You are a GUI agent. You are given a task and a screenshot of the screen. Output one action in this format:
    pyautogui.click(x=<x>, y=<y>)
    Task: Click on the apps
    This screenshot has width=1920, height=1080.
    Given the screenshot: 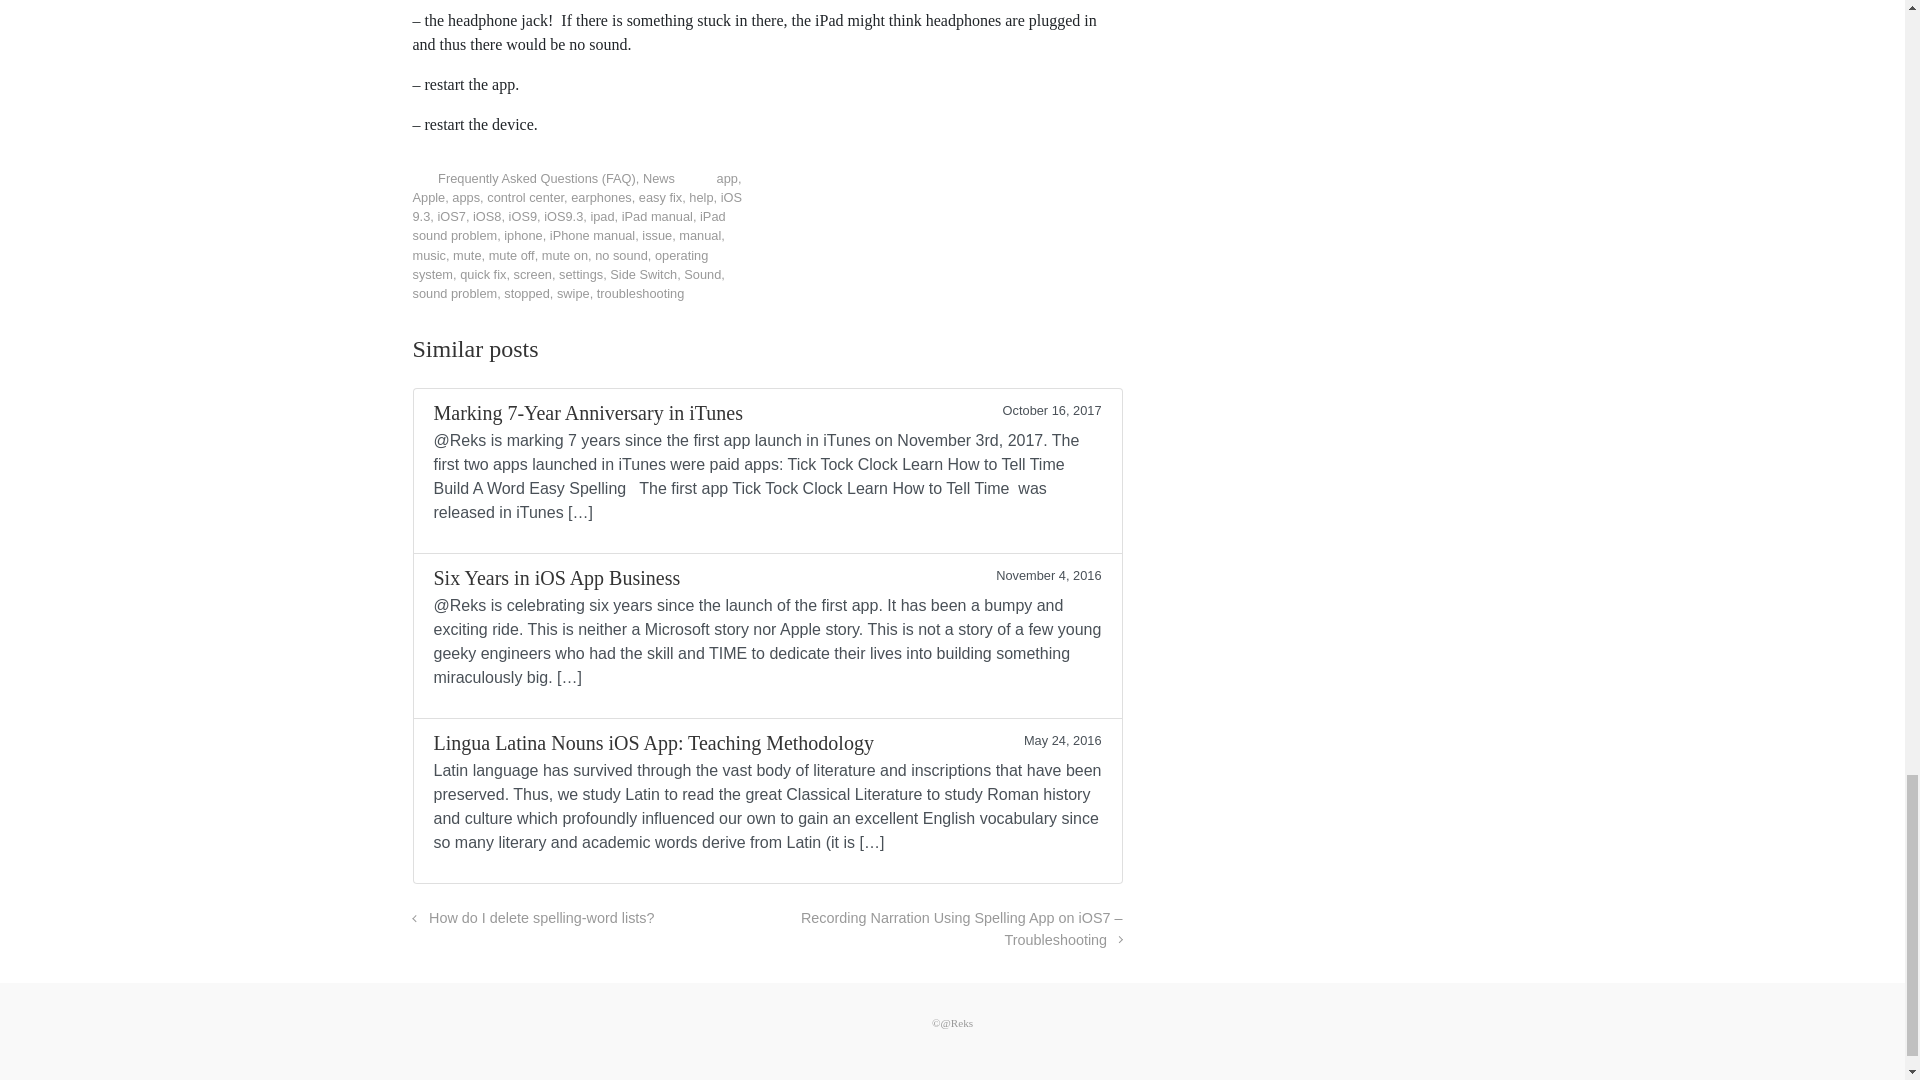 What is the action you would take?
    pyautogui.click(x=466, y=198)
    